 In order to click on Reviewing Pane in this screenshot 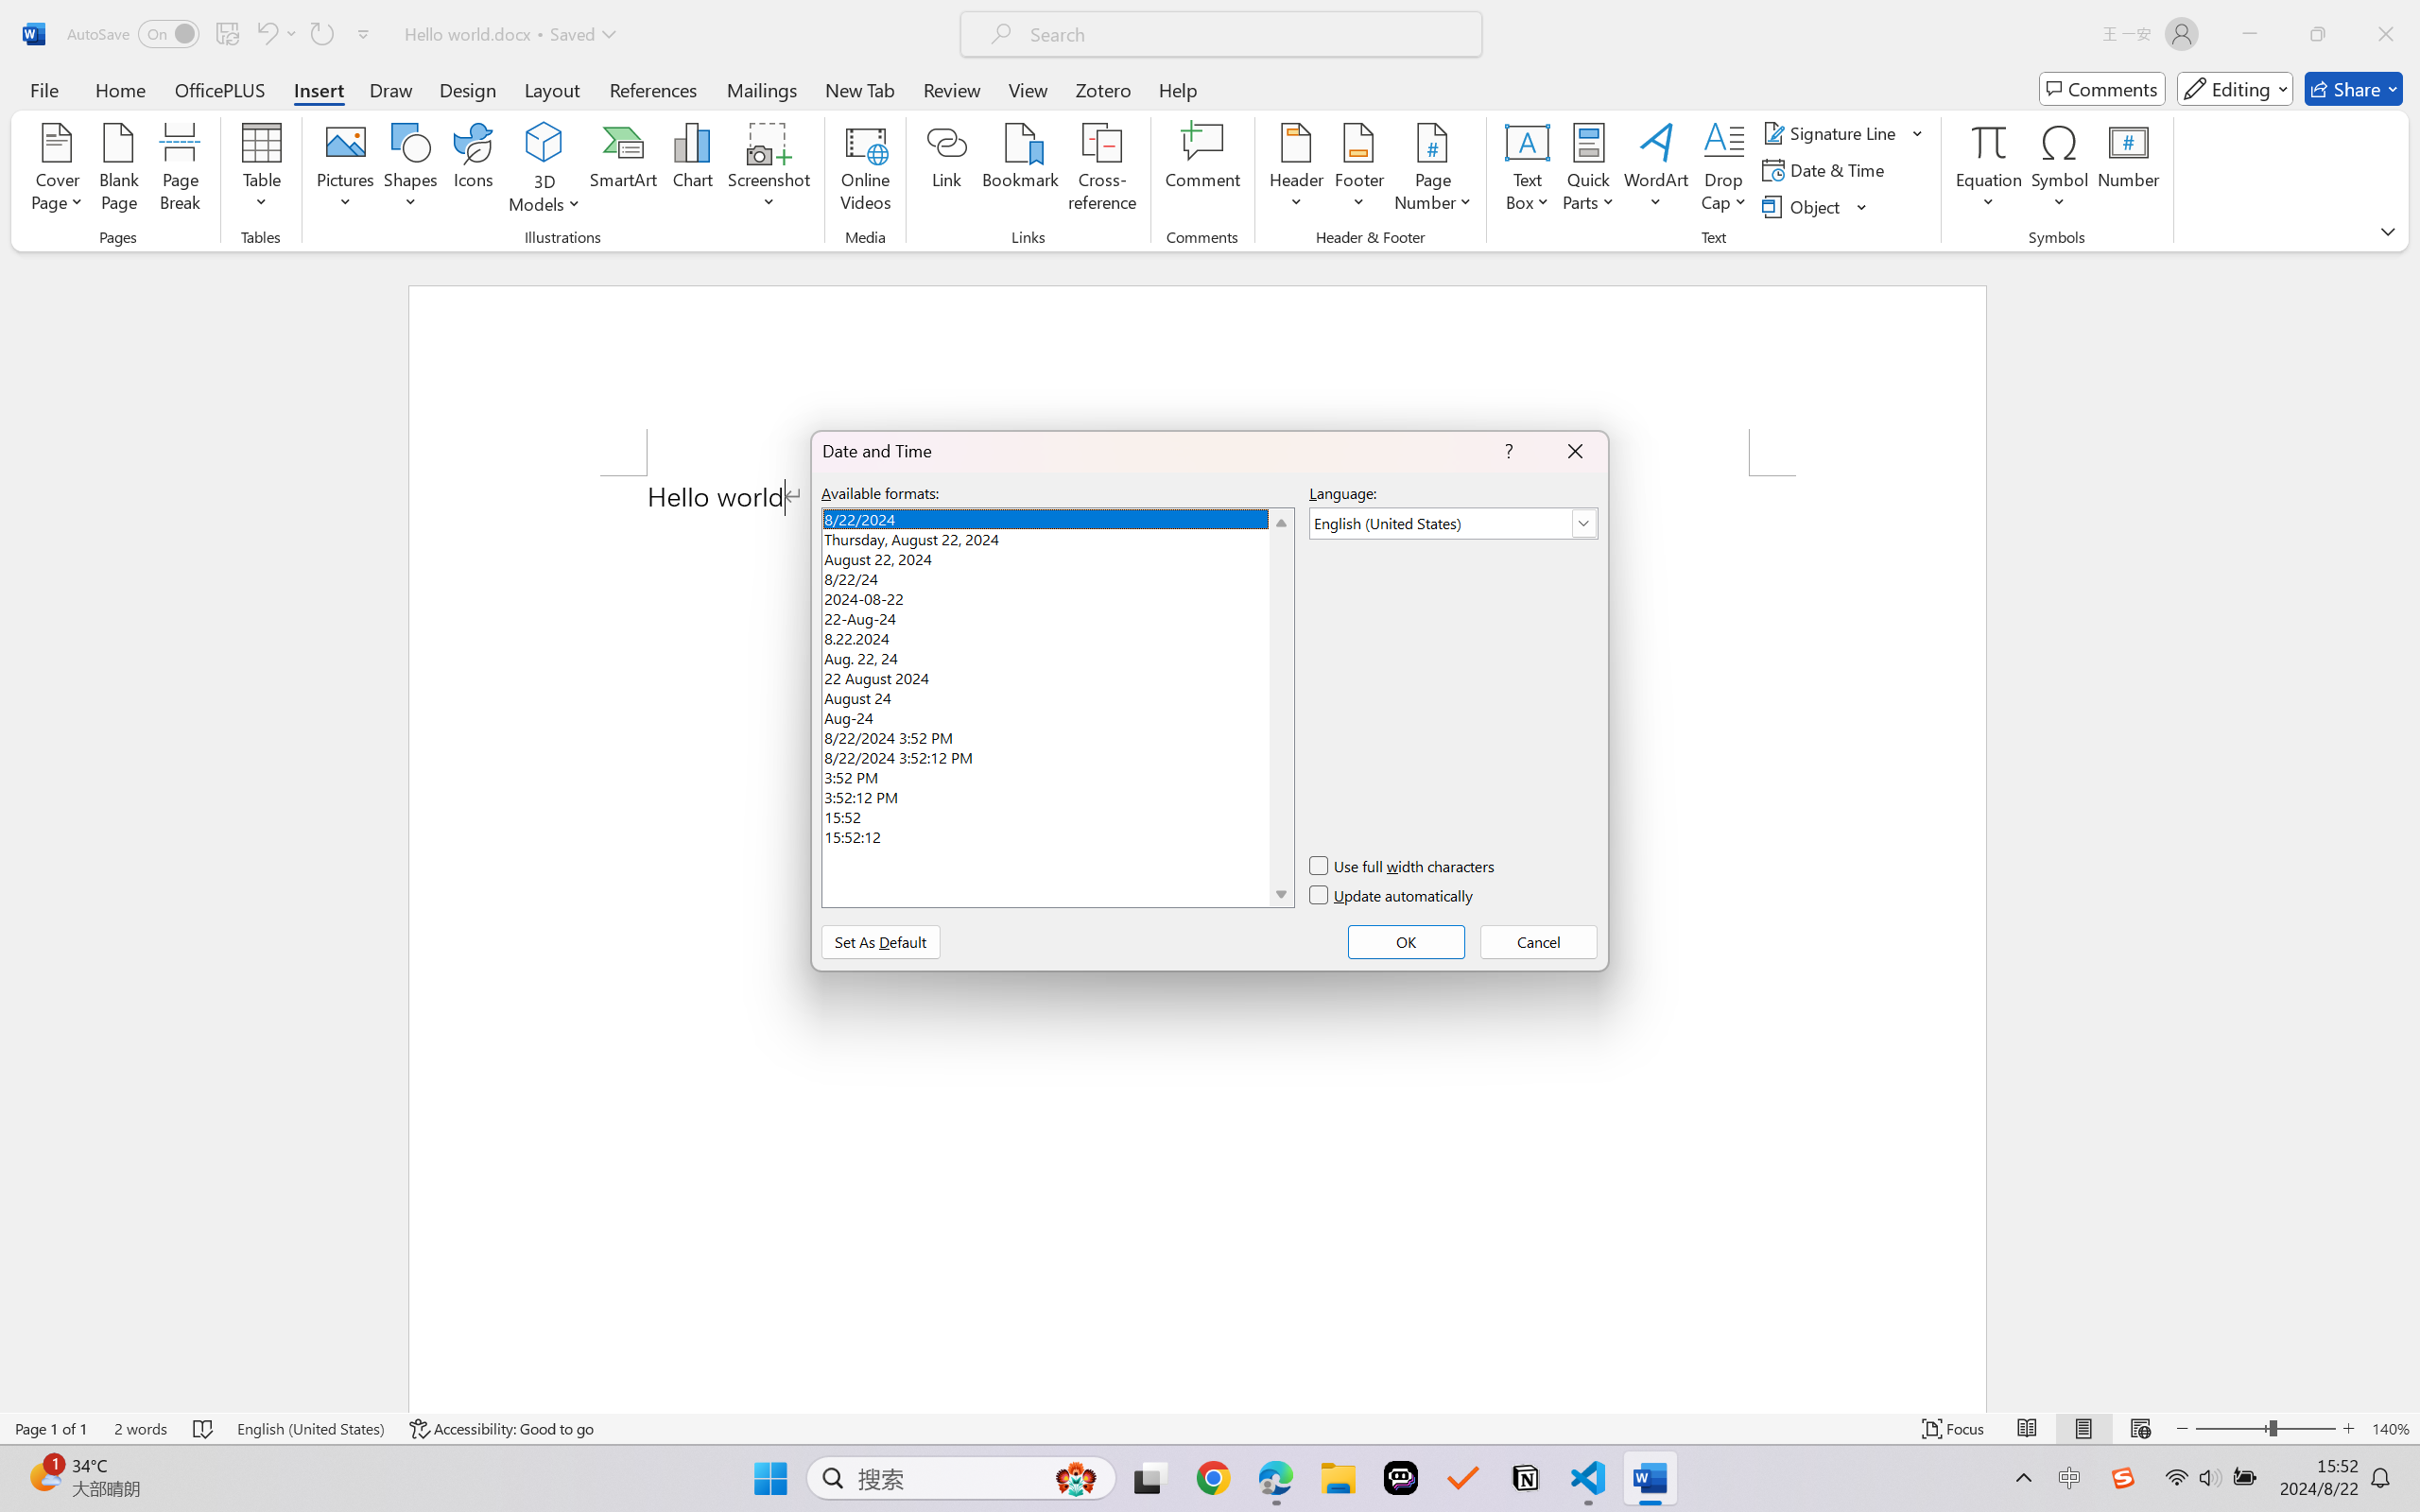, I will do `click(1108, 134)`.